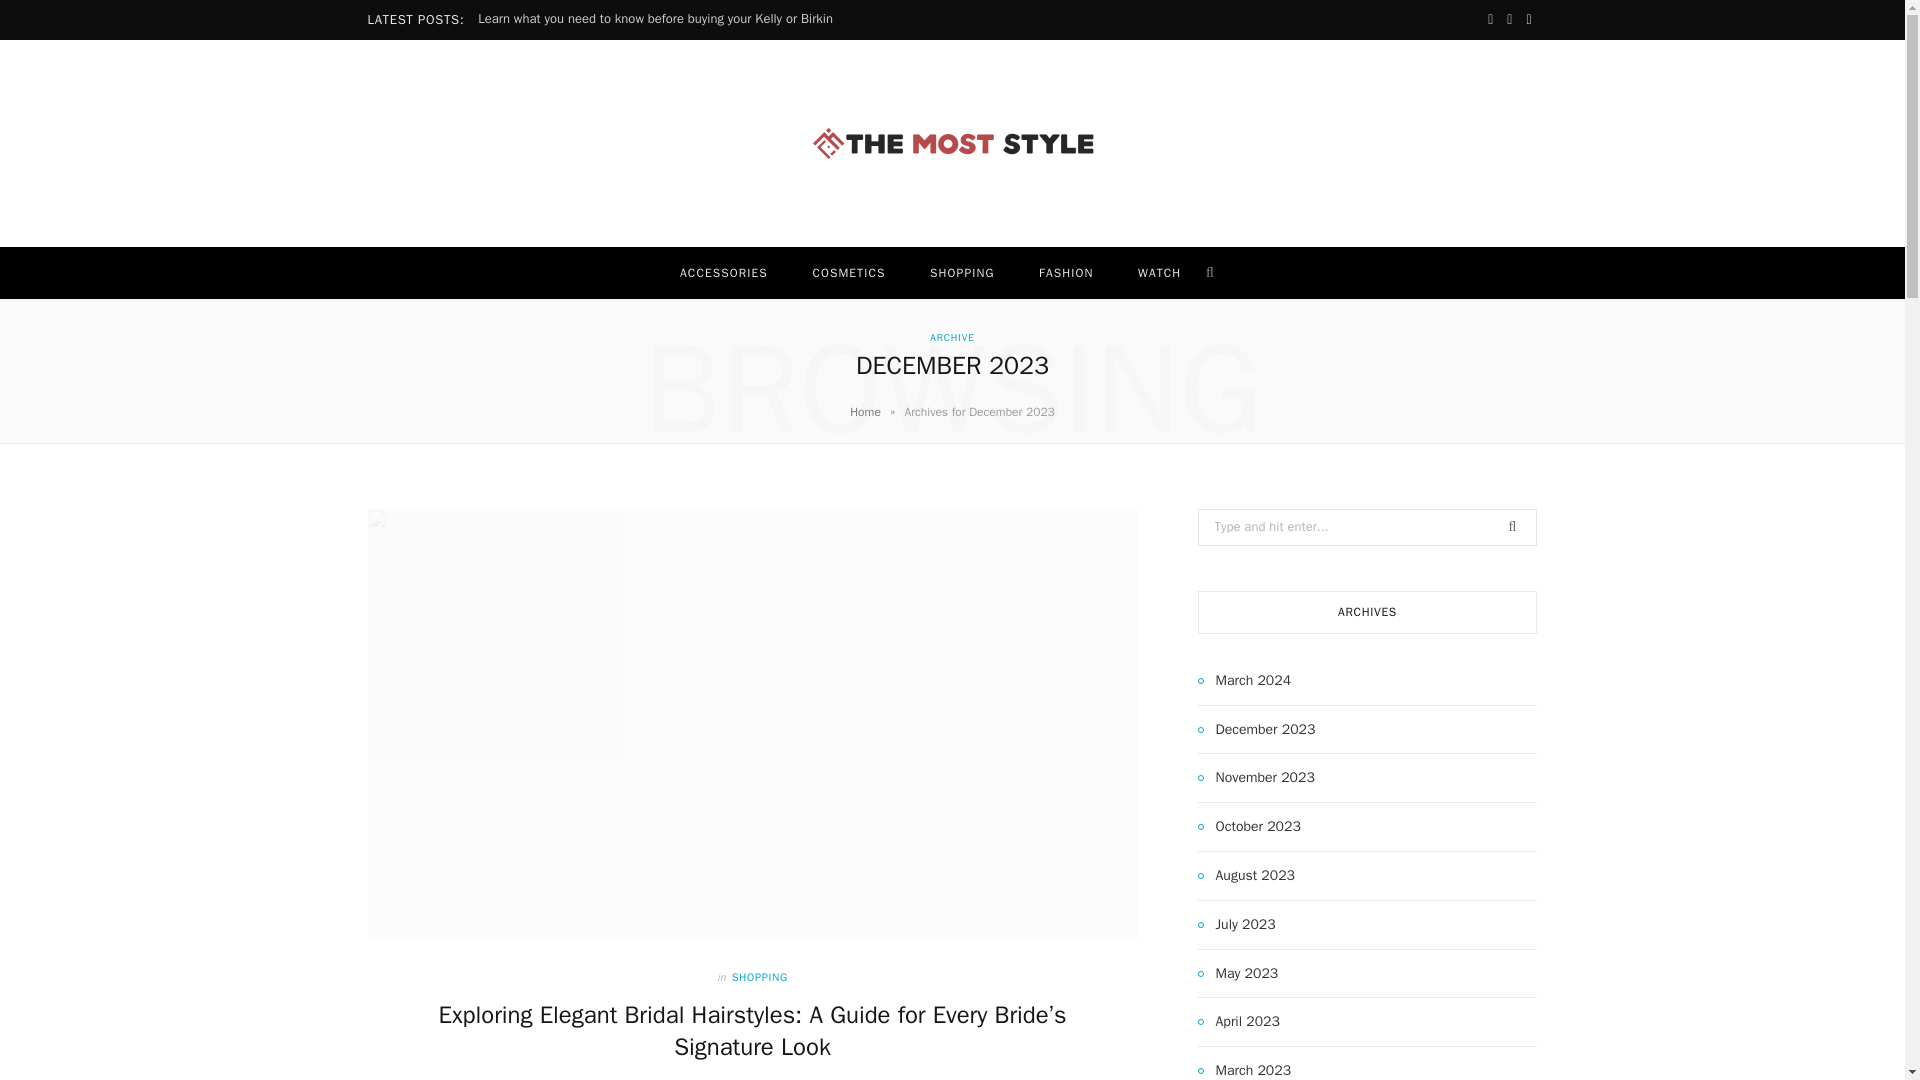 The width and height of the screenshot is (1920, 1080). I want to click on October 2023, so click(1250, 827).